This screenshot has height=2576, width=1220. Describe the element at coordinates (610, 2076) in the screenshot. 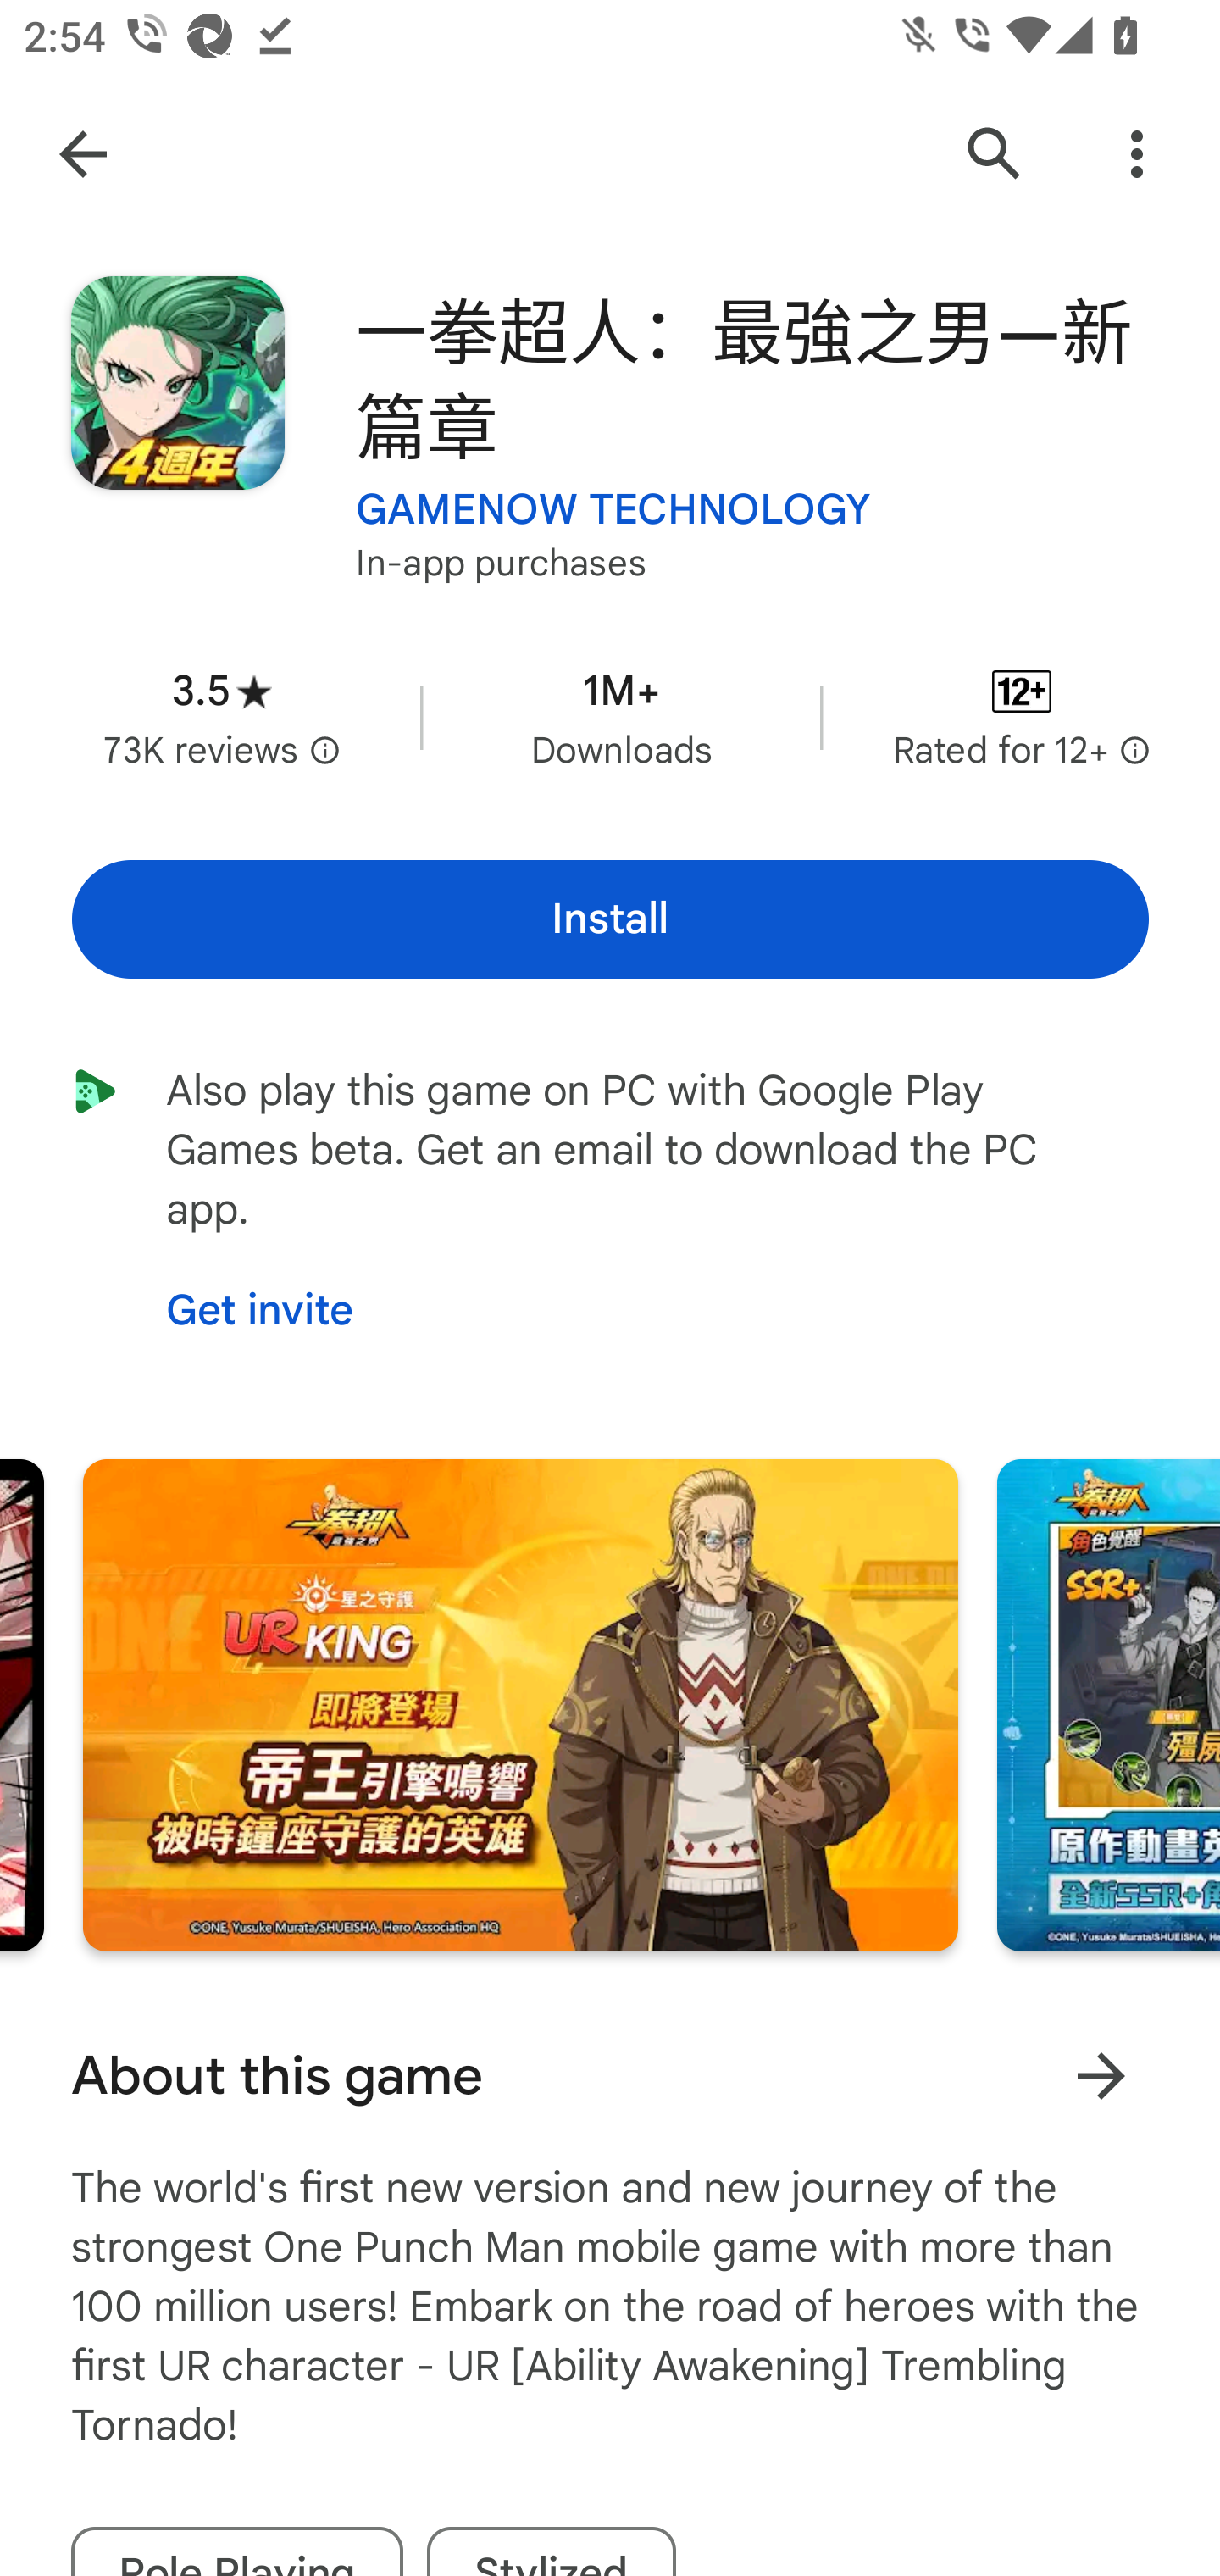

I see `About this game Learn more About this game` at that location.